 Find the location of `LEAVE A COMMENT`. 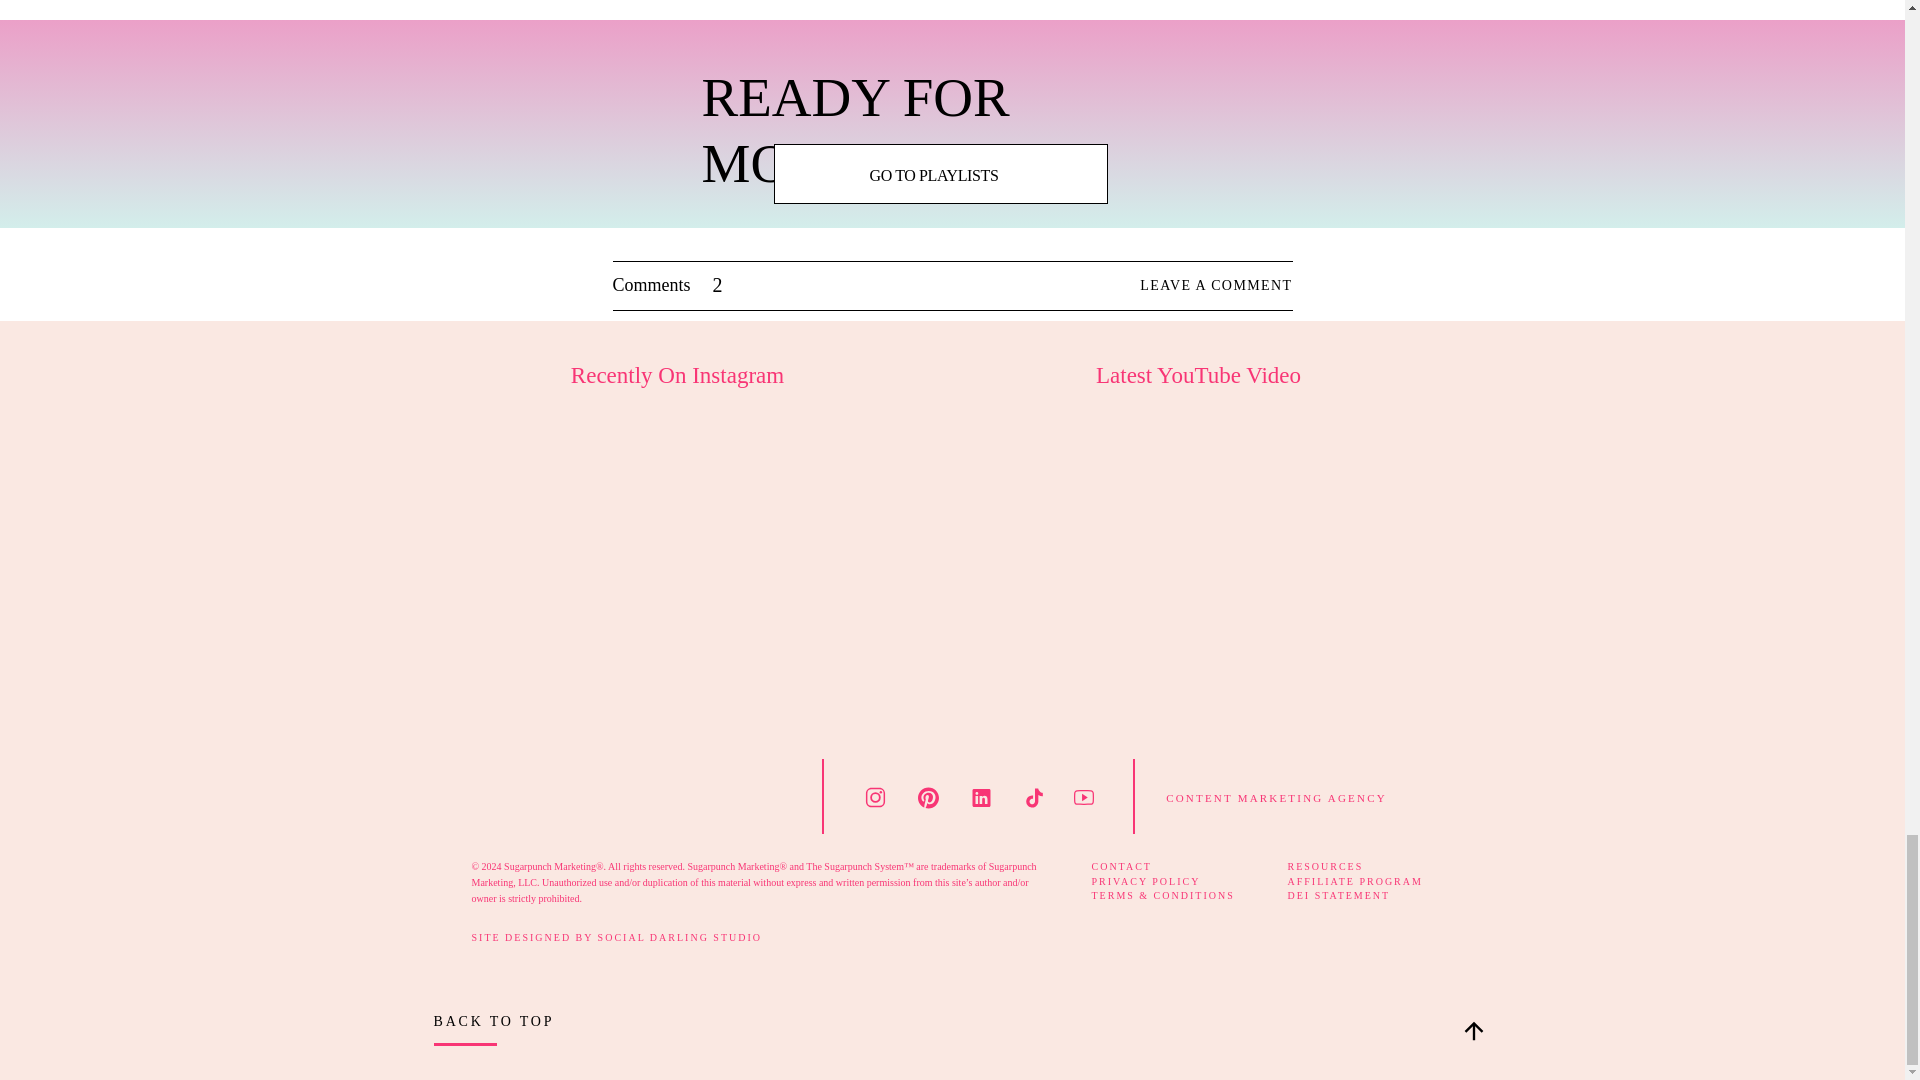

LEAVE A COMMENT is located at coordinates (1180, 286).